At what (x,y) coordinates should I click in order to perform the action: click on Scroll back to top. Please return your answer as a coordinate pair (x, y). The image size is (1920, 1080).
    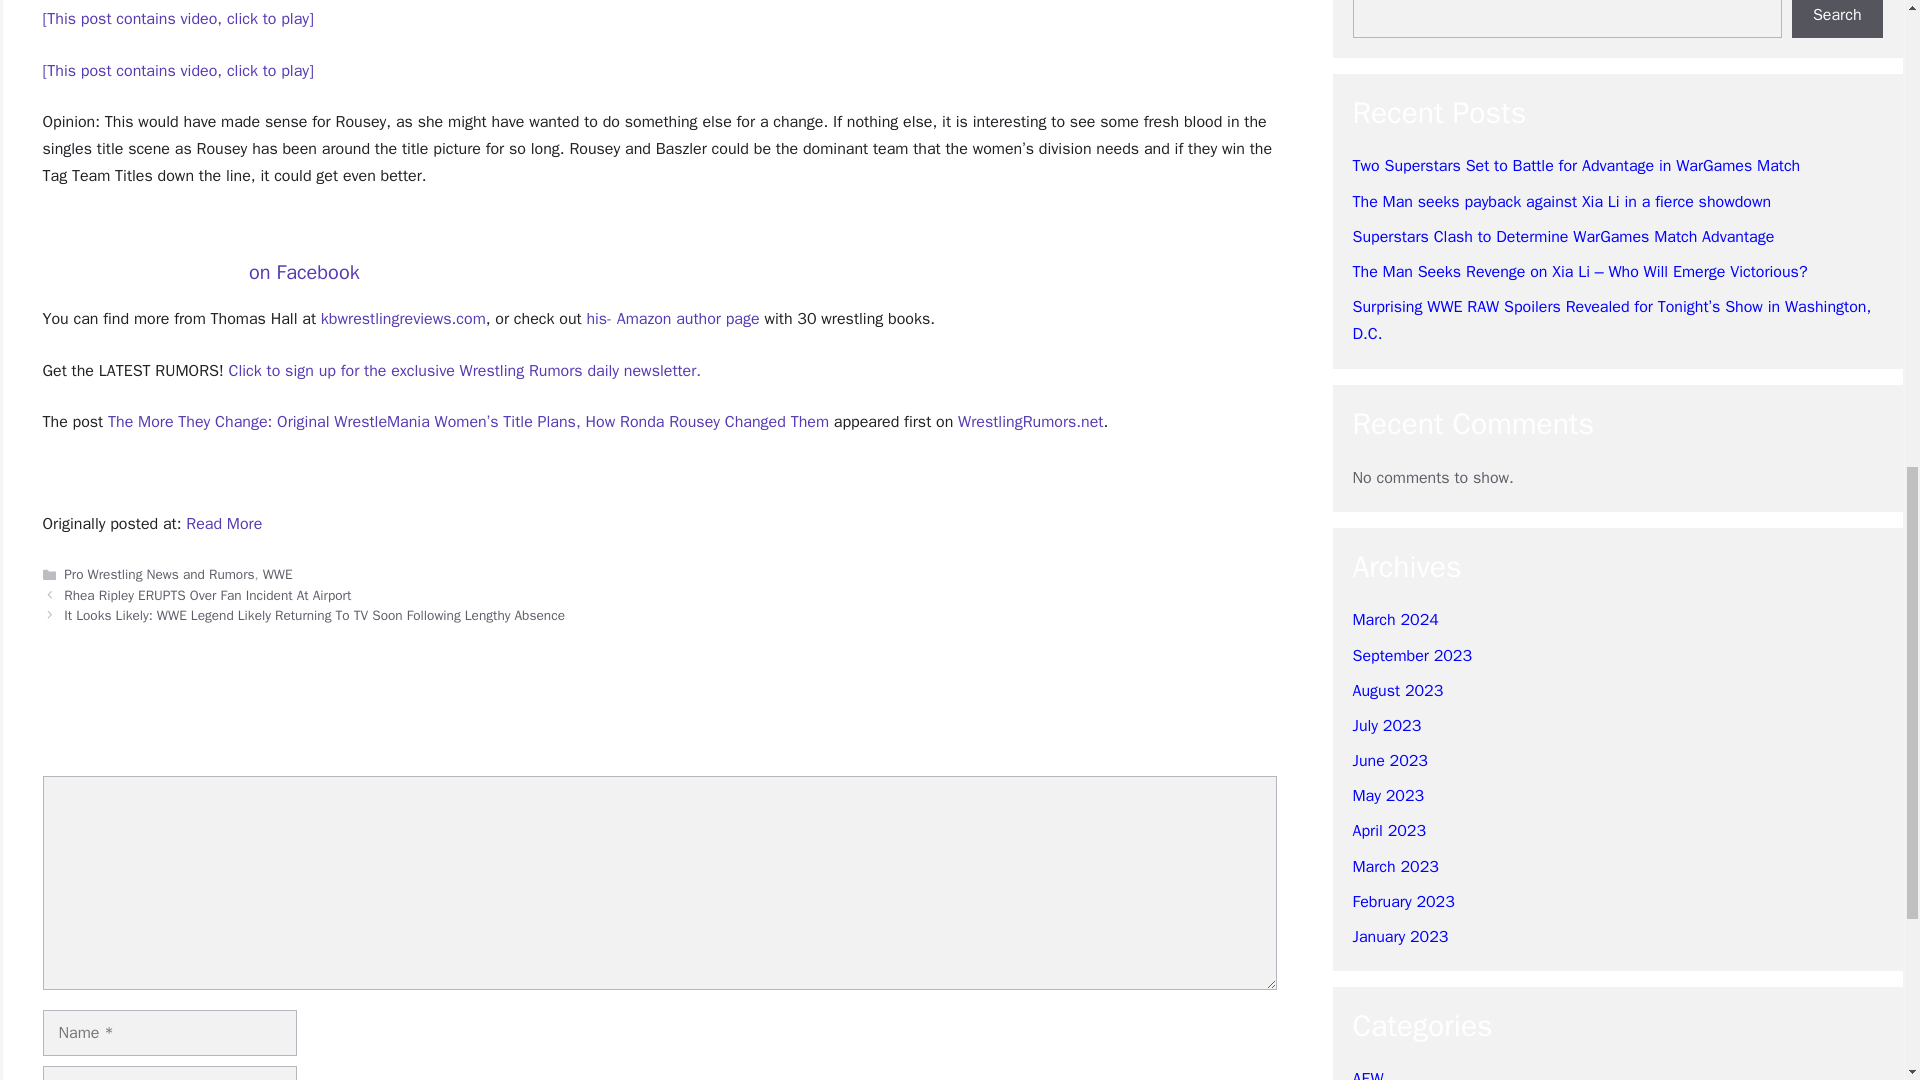
    Looking at the image, I should click on (1855, 949).